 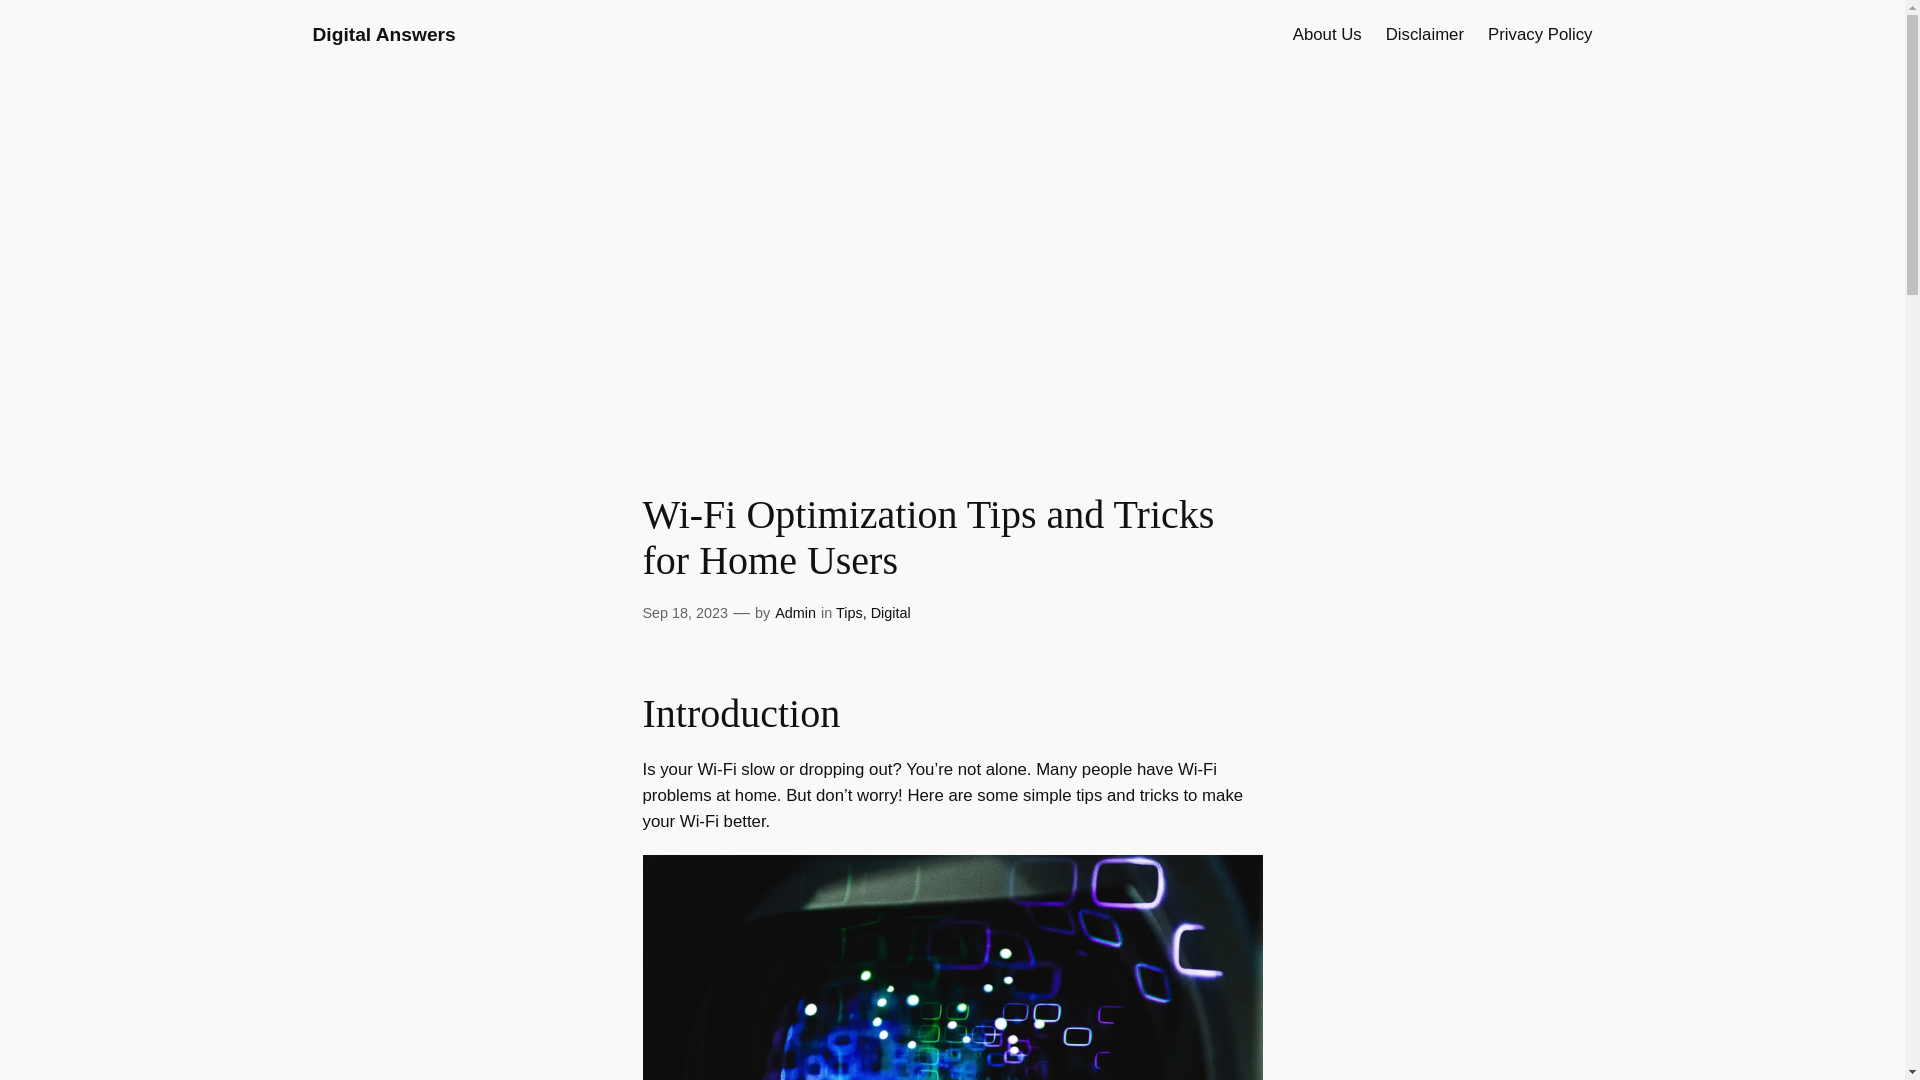 What do you see at coordinates (684, 612) in the screenshot?
I see `Sep 18, 2023` at bounding box center [684, 612].